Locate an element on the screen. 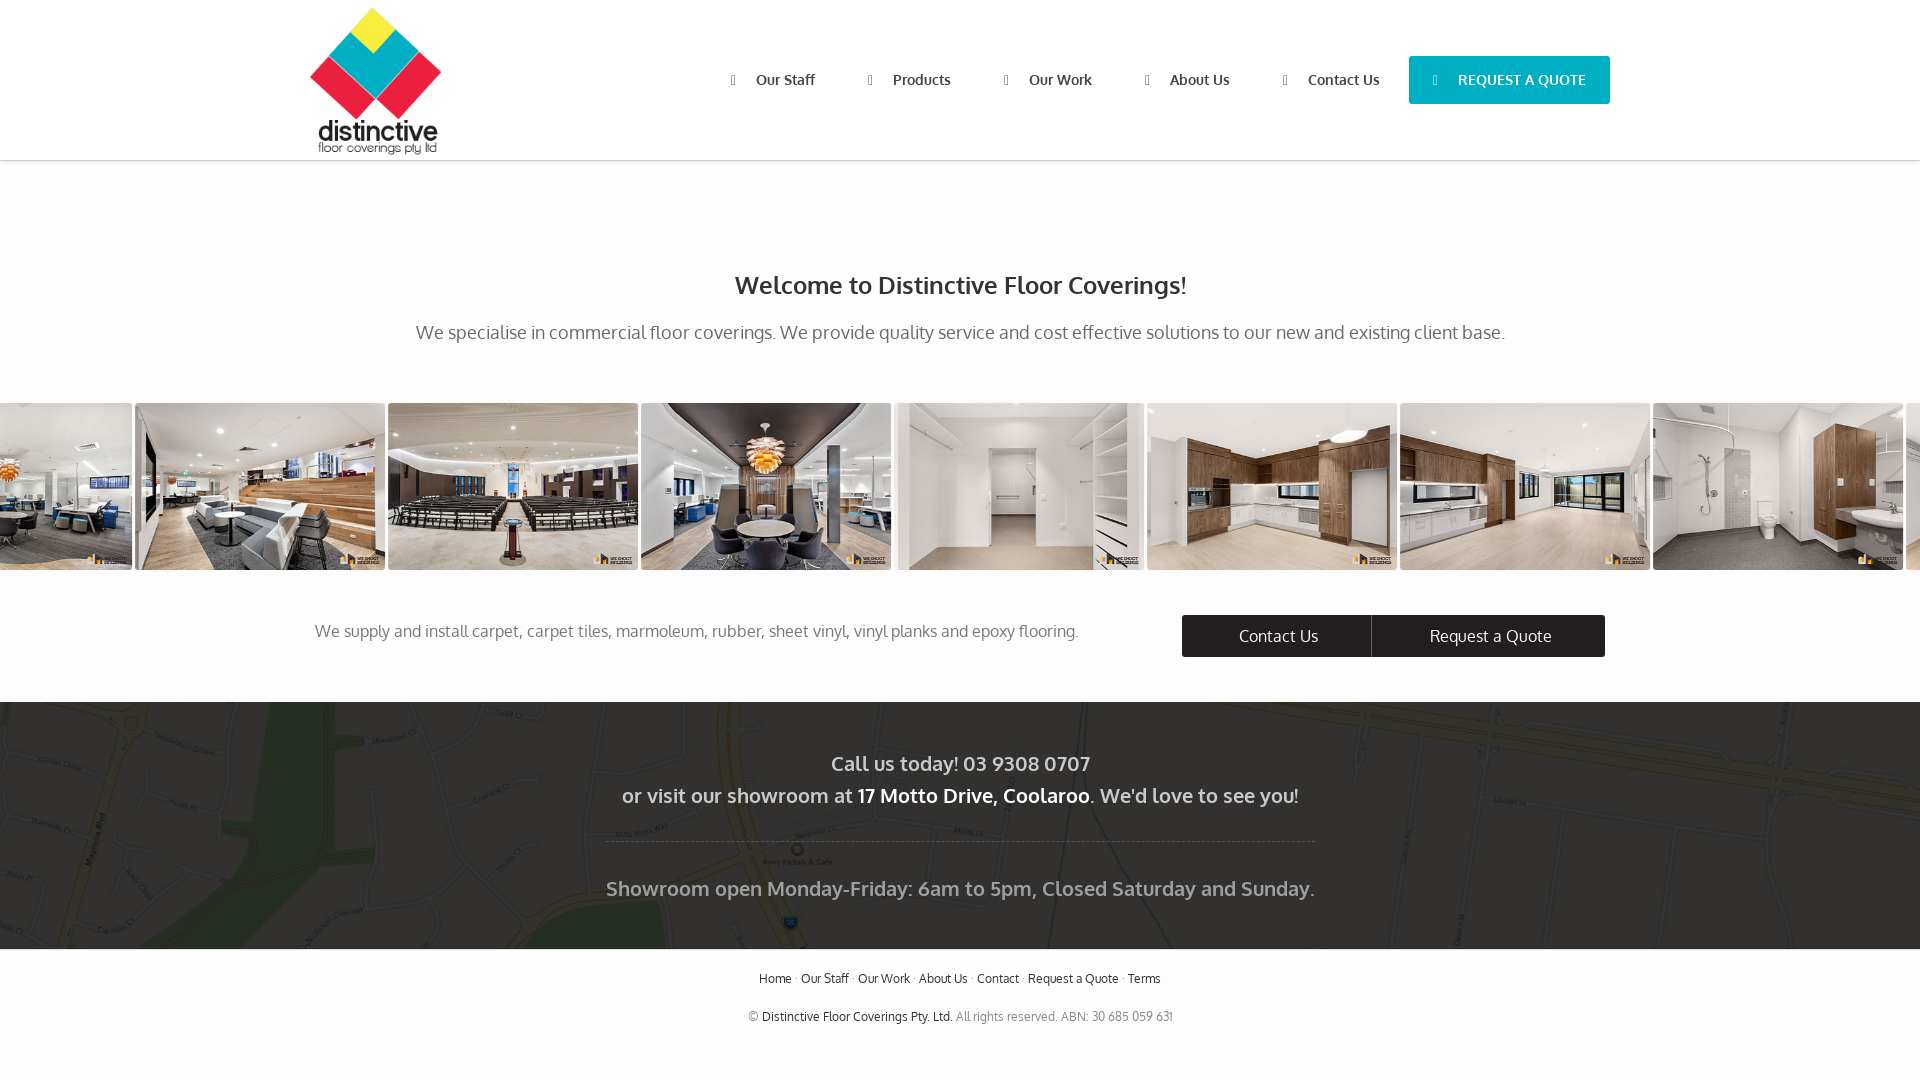  17 Motto Drive, Coolaroo is located at coordinates (974, 795).